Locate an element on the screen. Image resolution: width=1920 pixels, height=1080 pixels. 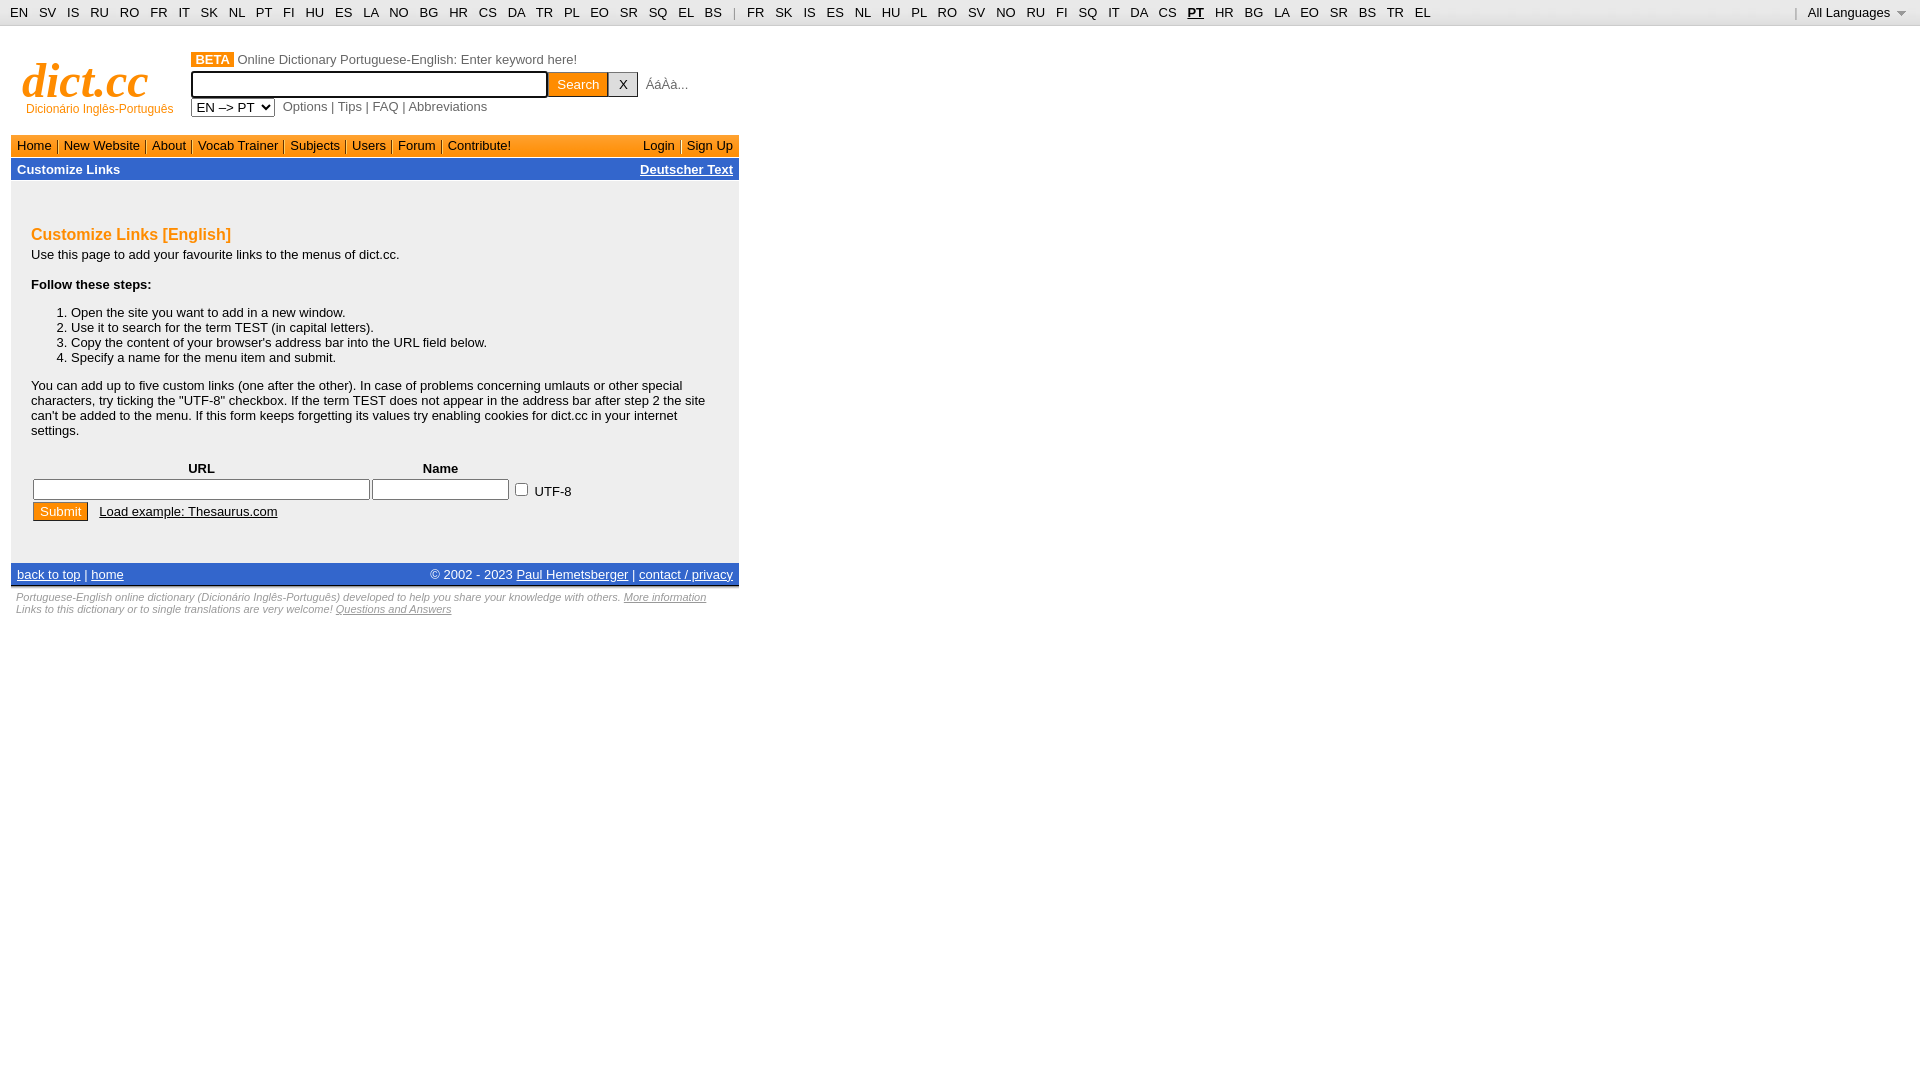
HR is located at coordinates (1224, 12).